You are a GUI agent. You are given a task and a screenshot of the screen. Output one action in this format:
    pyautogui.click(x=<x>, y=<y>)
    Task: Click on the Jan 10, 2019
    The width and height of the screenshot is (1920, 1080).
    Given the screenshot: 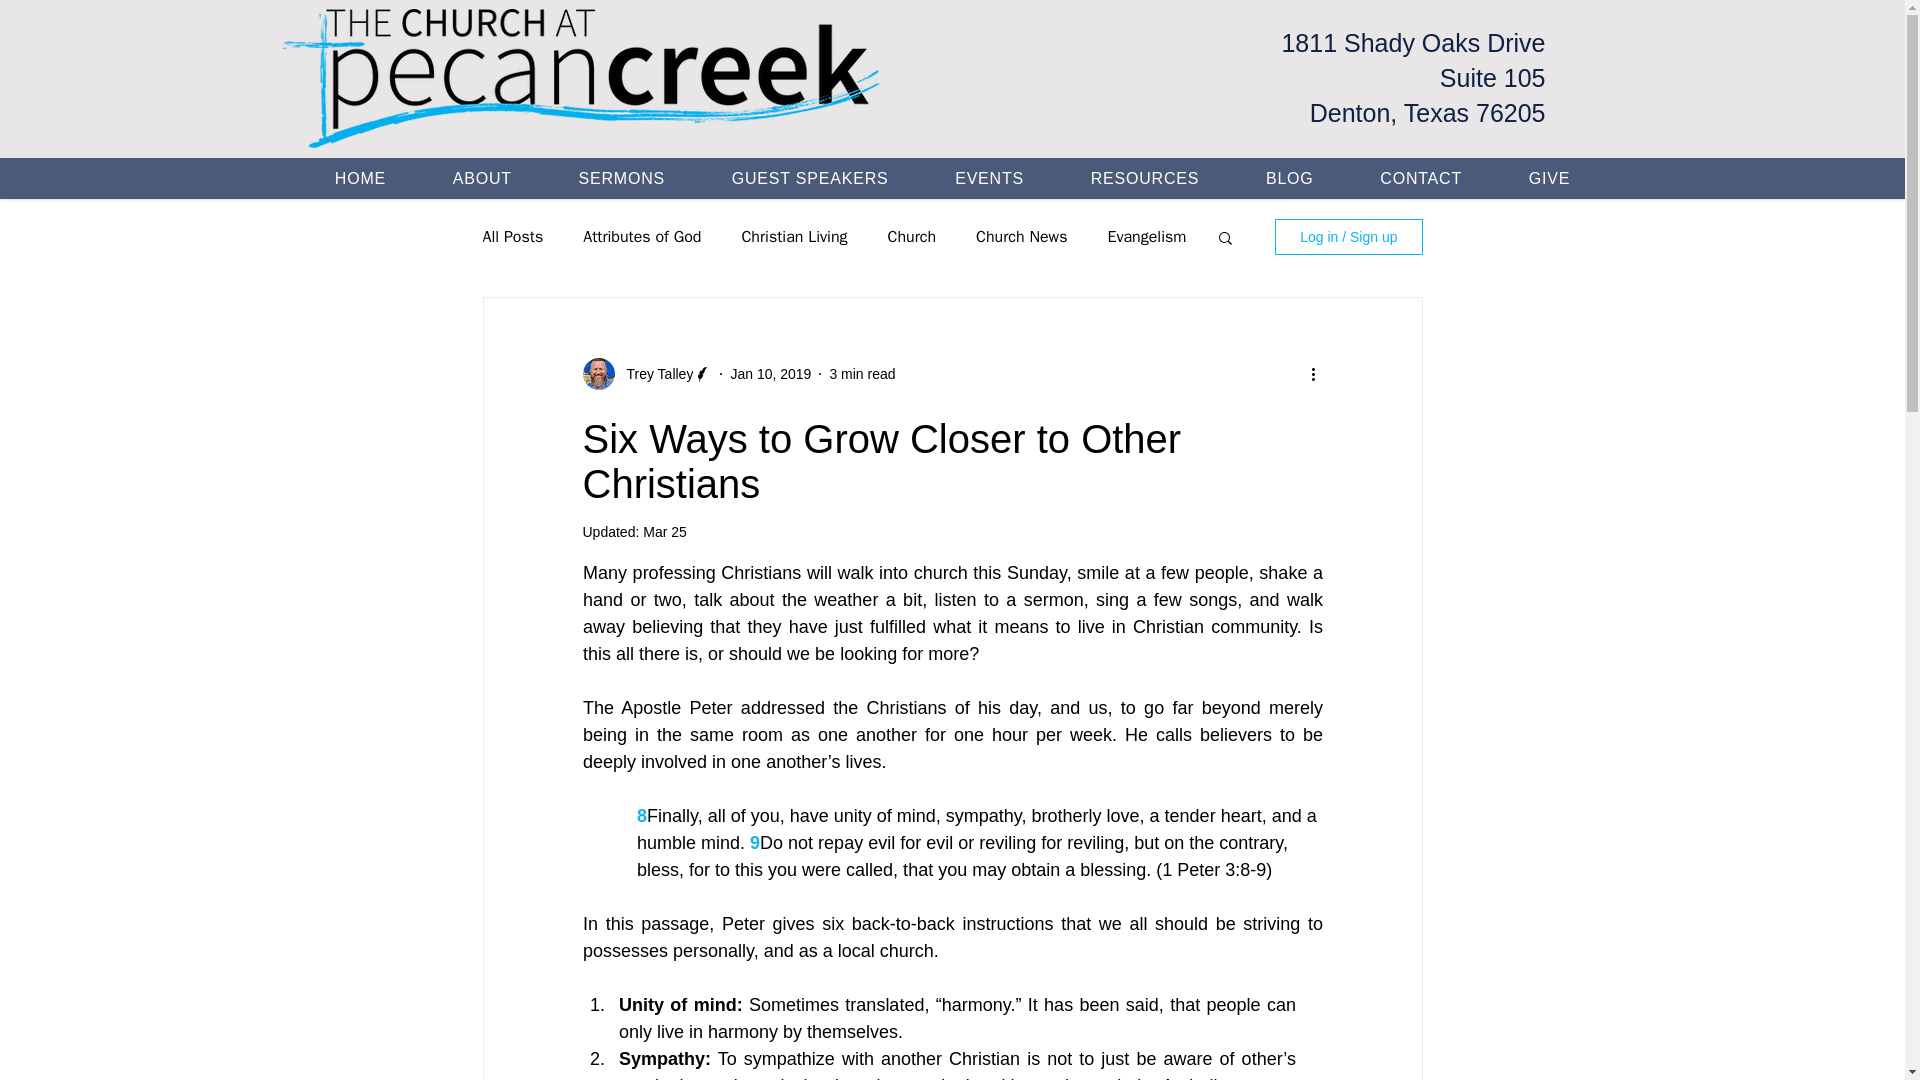 What is the action you would take?
    pyautogui.click(x=770, y=374)
    